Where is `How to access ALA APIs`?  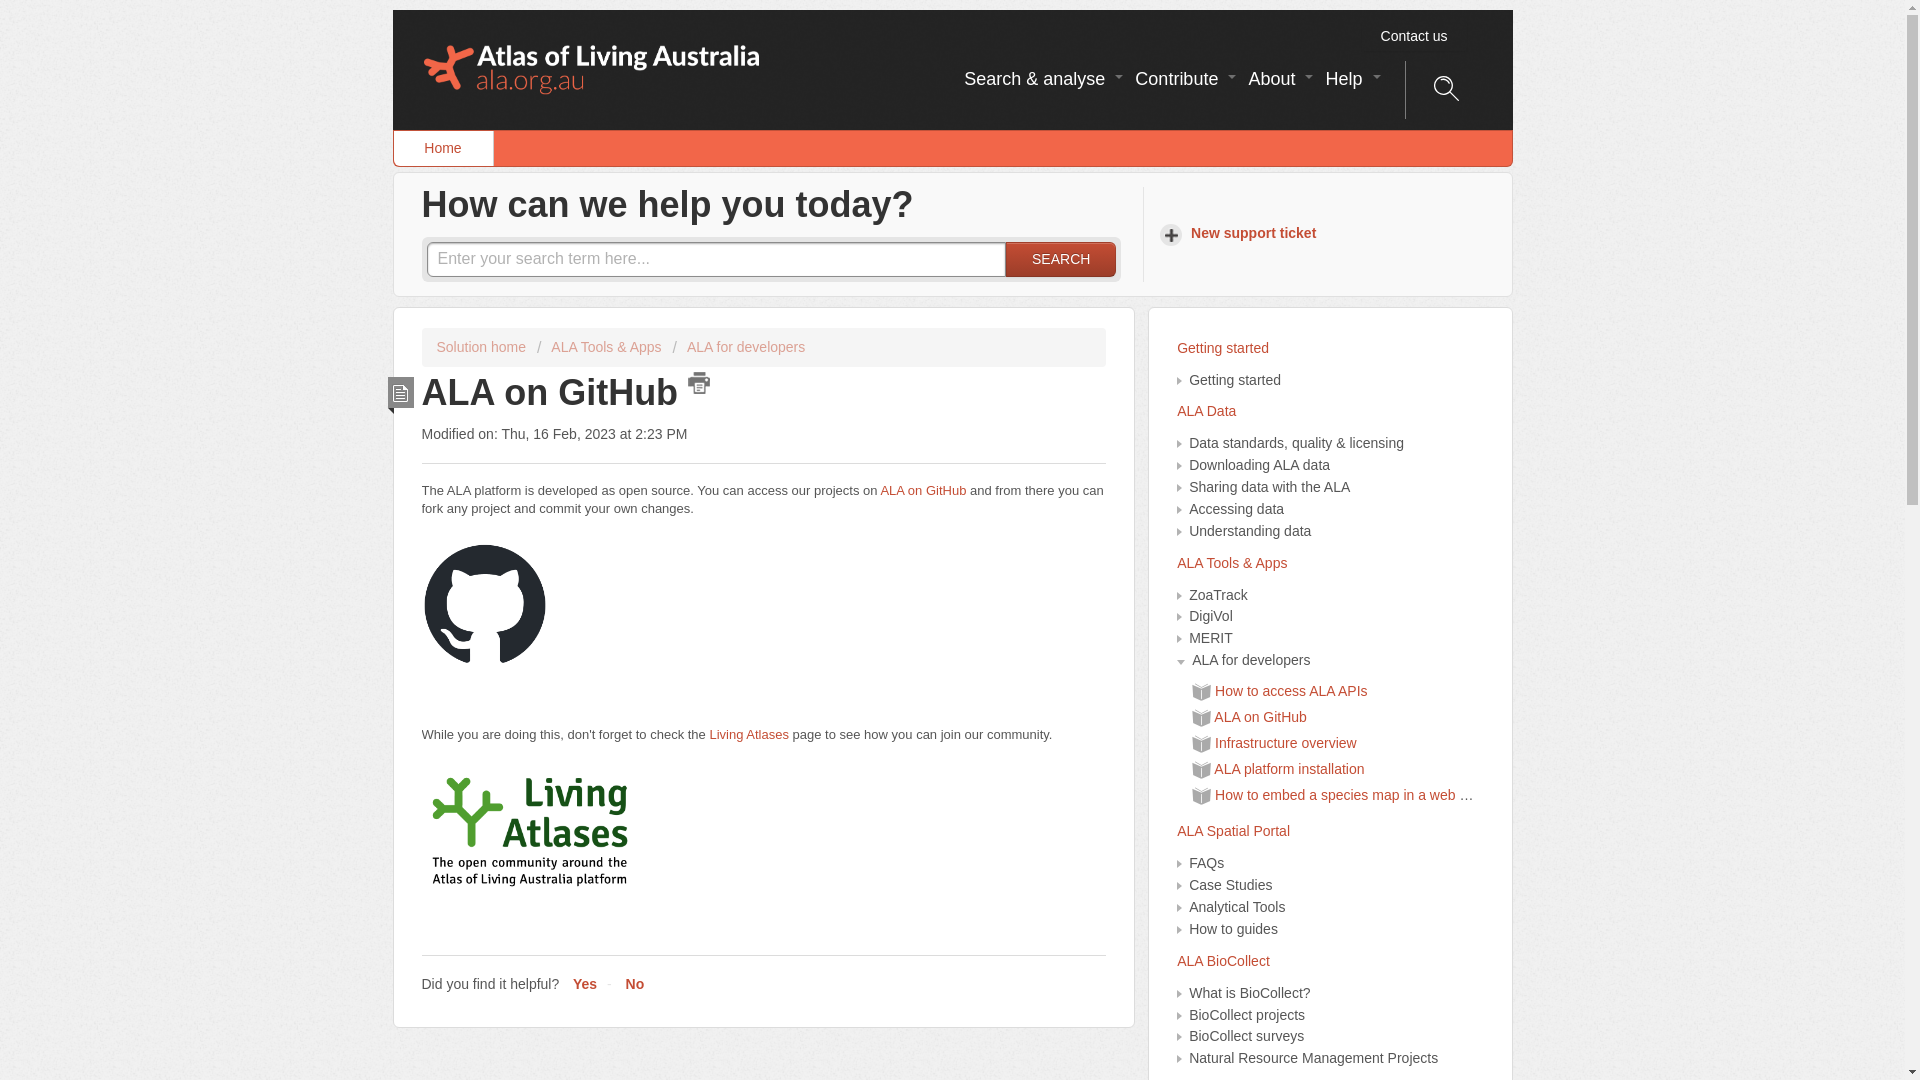 How to access ALA APIs is located at coordinates (1292, 691).